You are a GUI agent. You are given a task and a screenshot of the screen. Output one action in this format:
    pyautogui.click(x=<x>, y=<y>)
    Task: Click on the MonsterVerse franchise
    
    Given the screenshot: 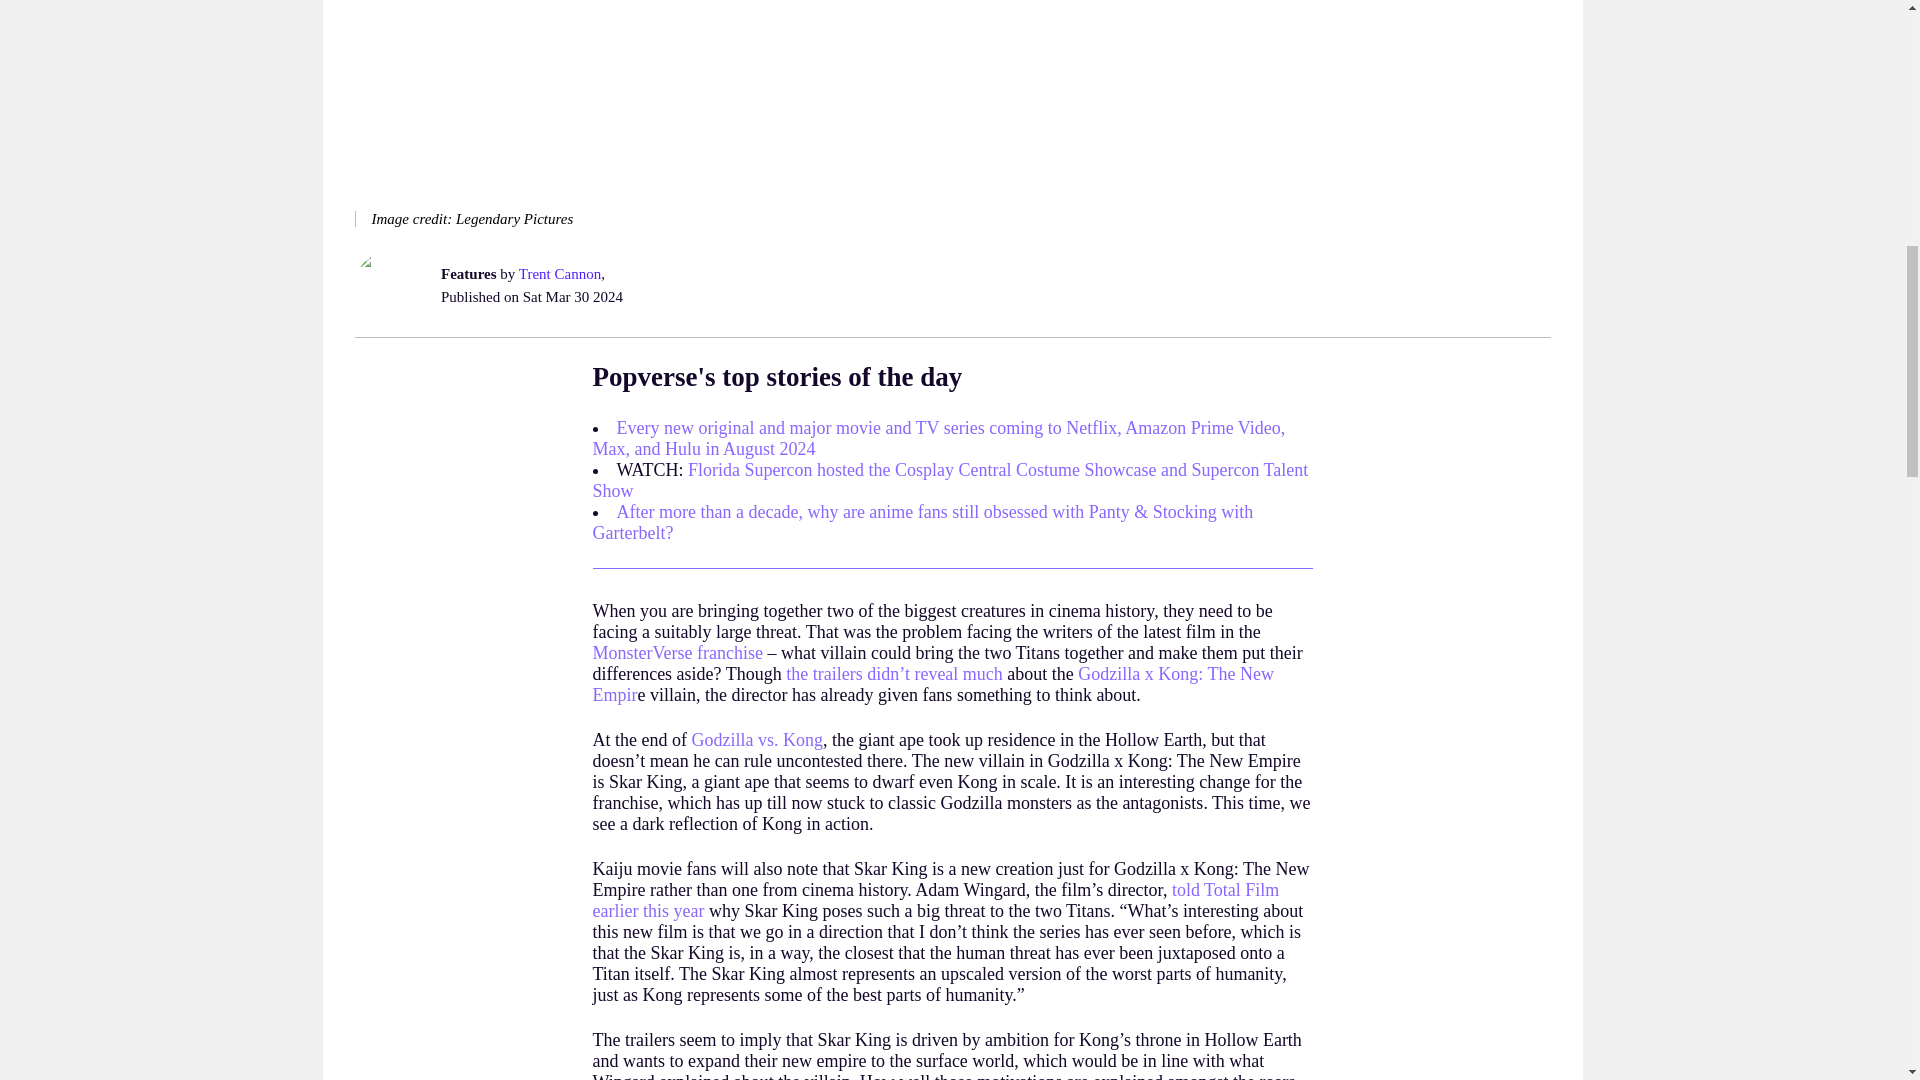 What is the action you would take?
    pyautogui.click(x=676, y=652)
    